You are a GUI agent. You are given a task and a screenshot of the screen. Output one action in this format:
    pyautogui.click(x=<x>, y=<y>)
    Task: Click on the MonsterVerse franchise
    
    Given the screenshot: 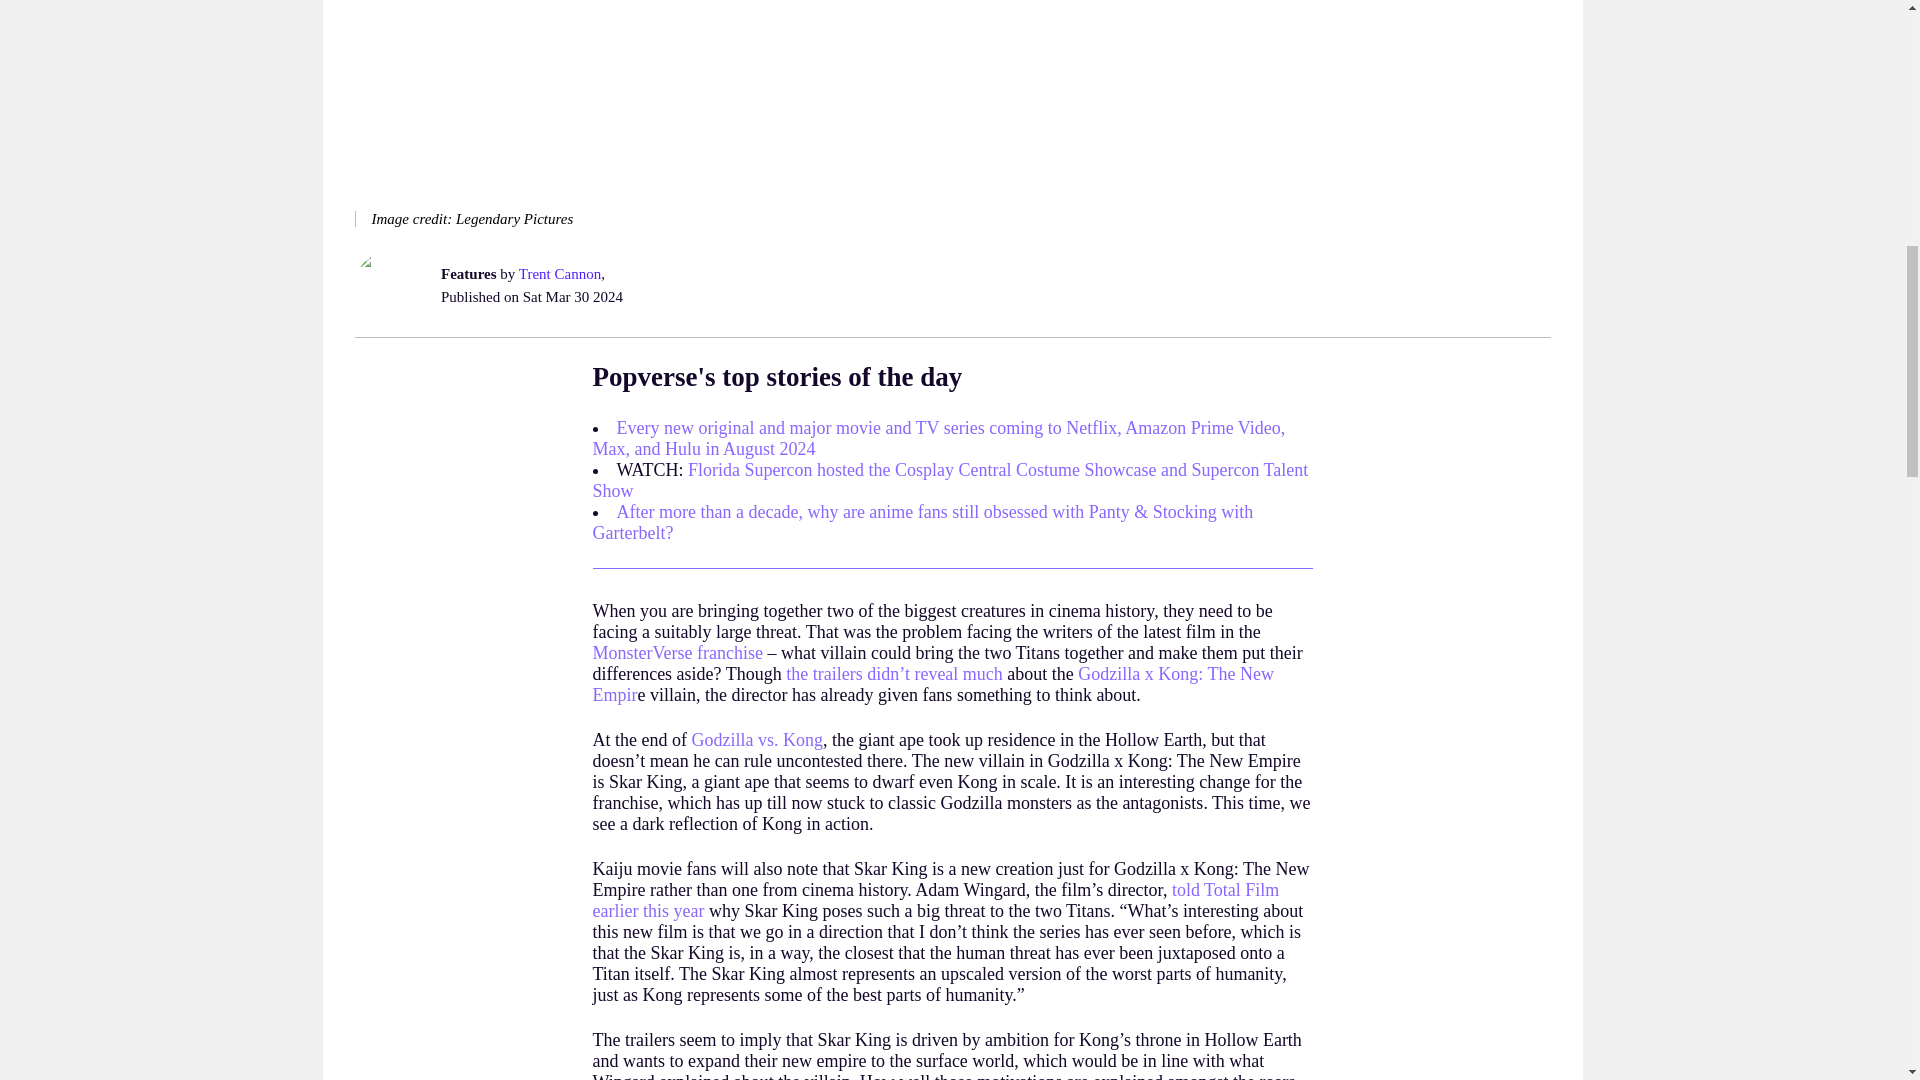 What is the action you would take?
    pyautogui.click(x=676, y=652)
    